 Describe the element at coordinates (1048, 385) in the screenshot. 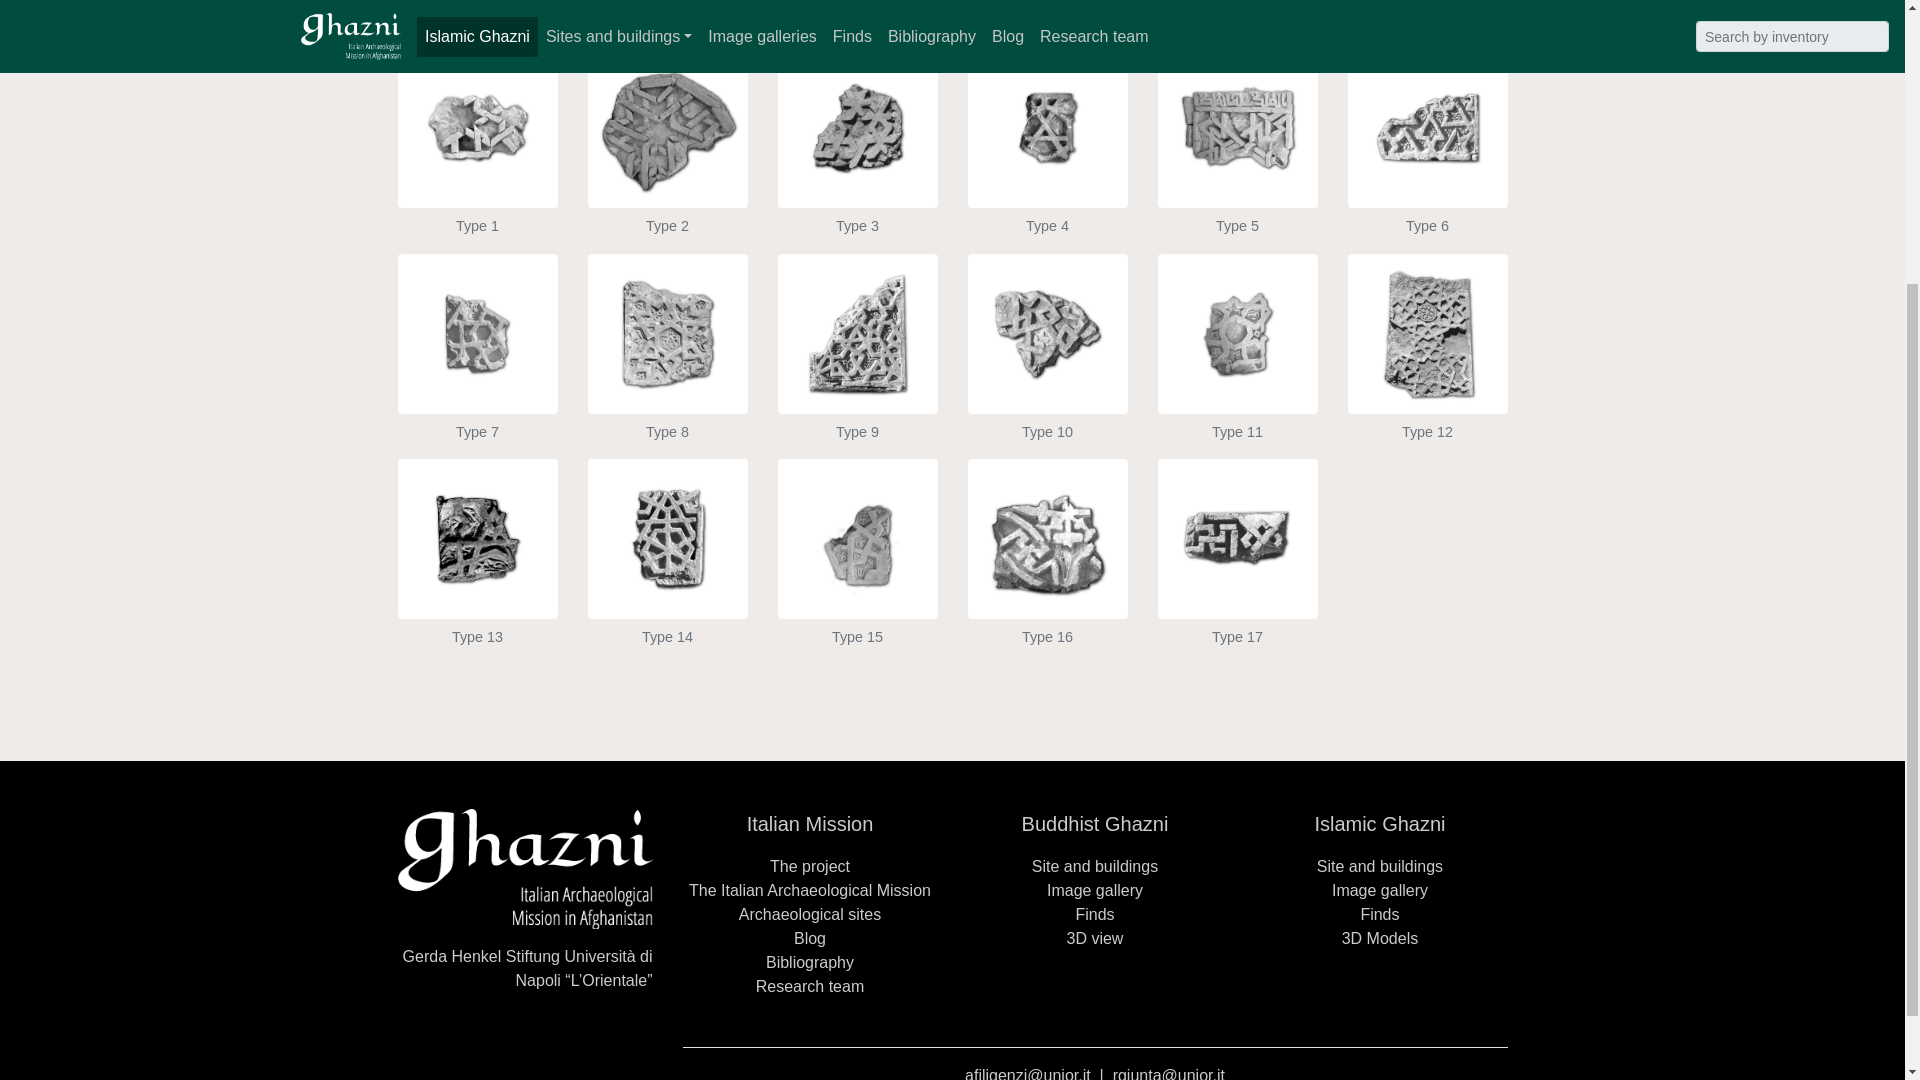

I see `Type 10` at that location.